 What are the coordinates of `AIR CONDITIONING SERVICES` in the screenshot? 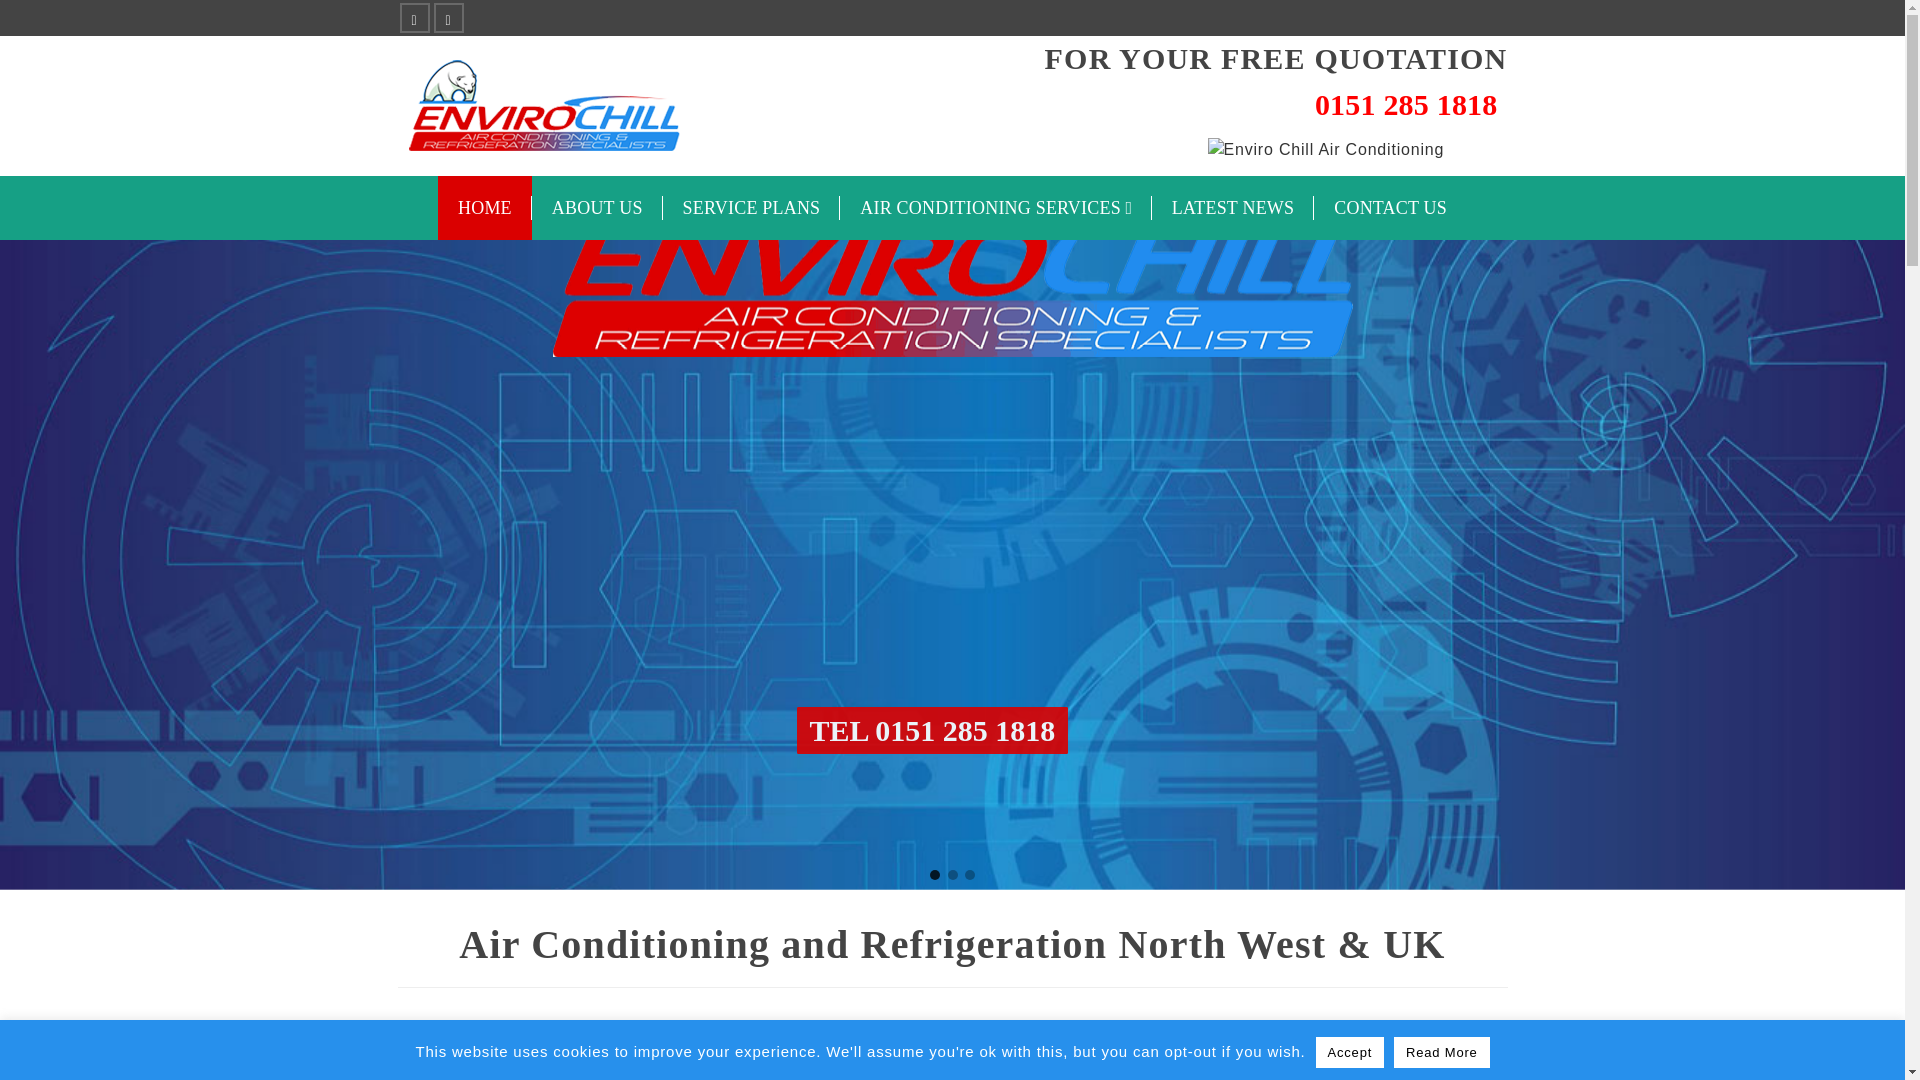 It's located at (996, 208).